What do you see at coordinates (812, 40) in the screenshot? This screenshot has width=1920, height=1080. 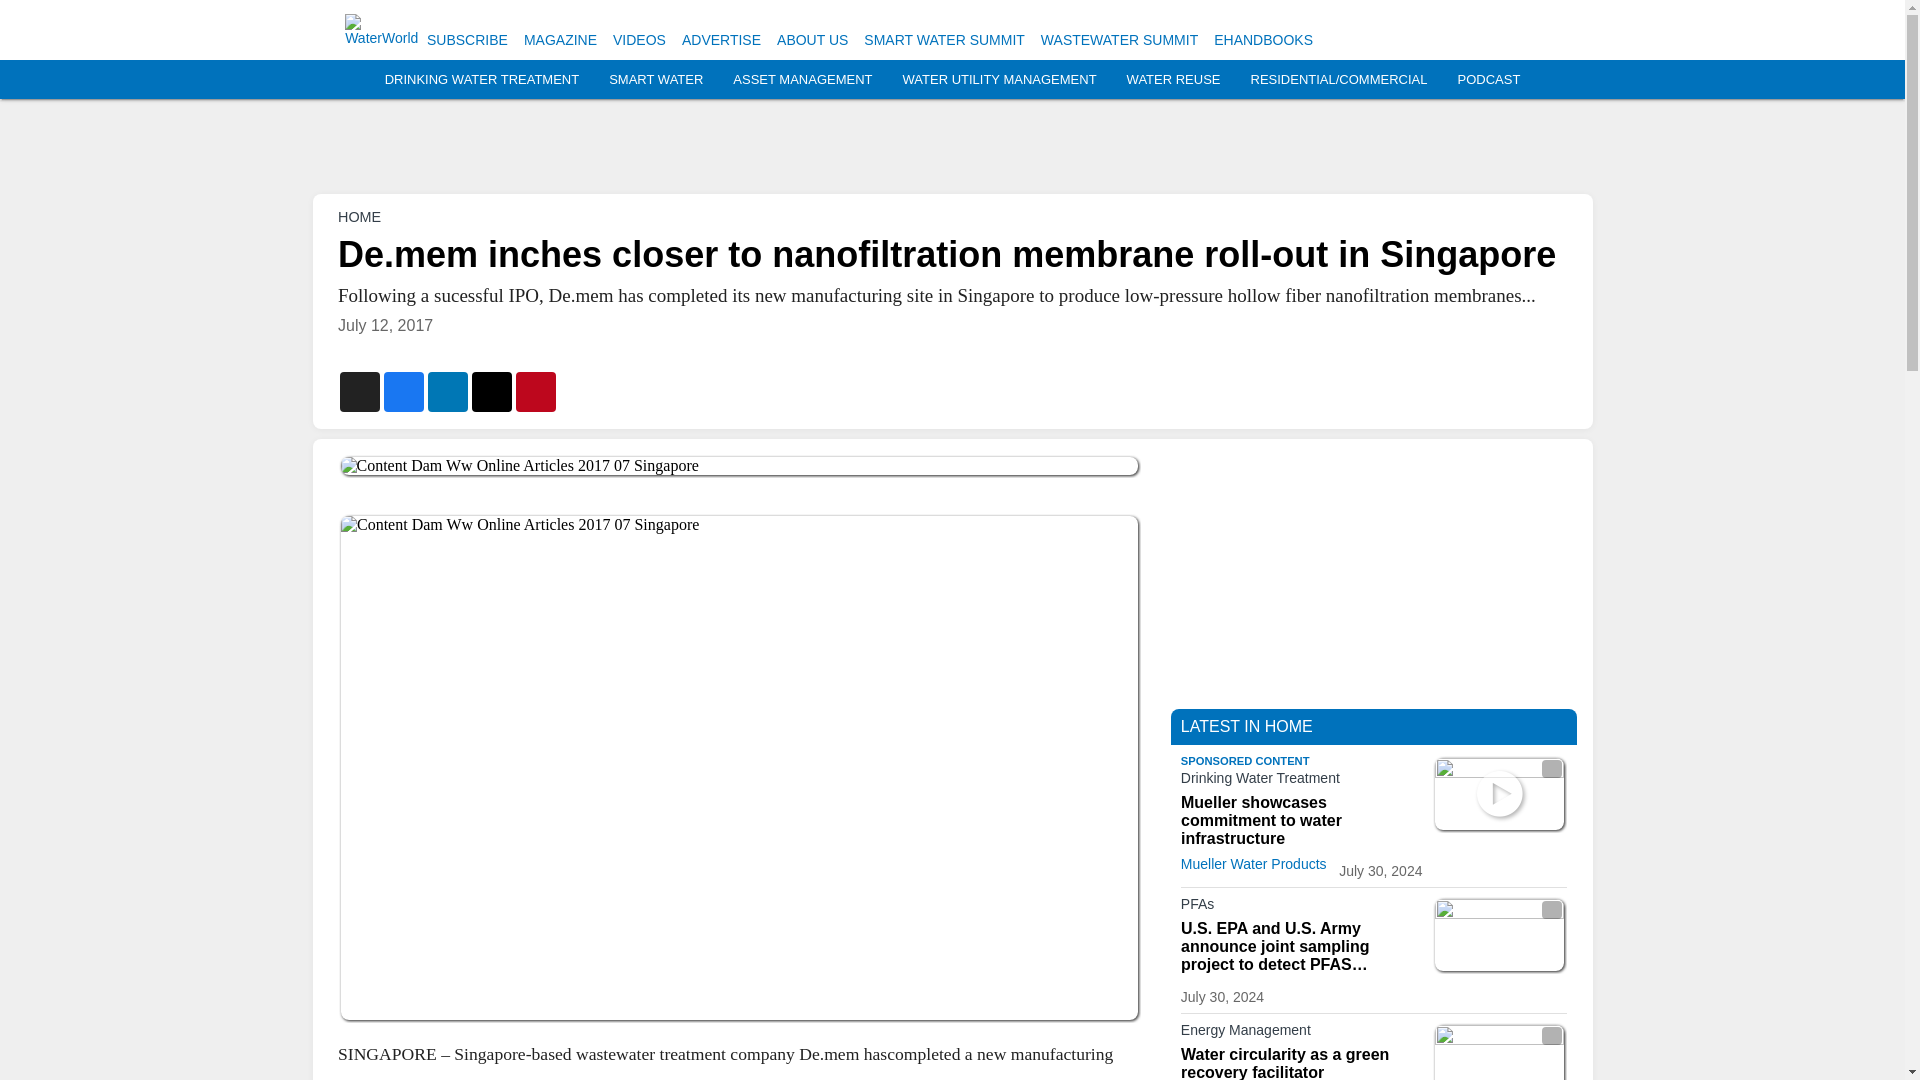 I see `ABOUT US` at bounding box center [812, 40].